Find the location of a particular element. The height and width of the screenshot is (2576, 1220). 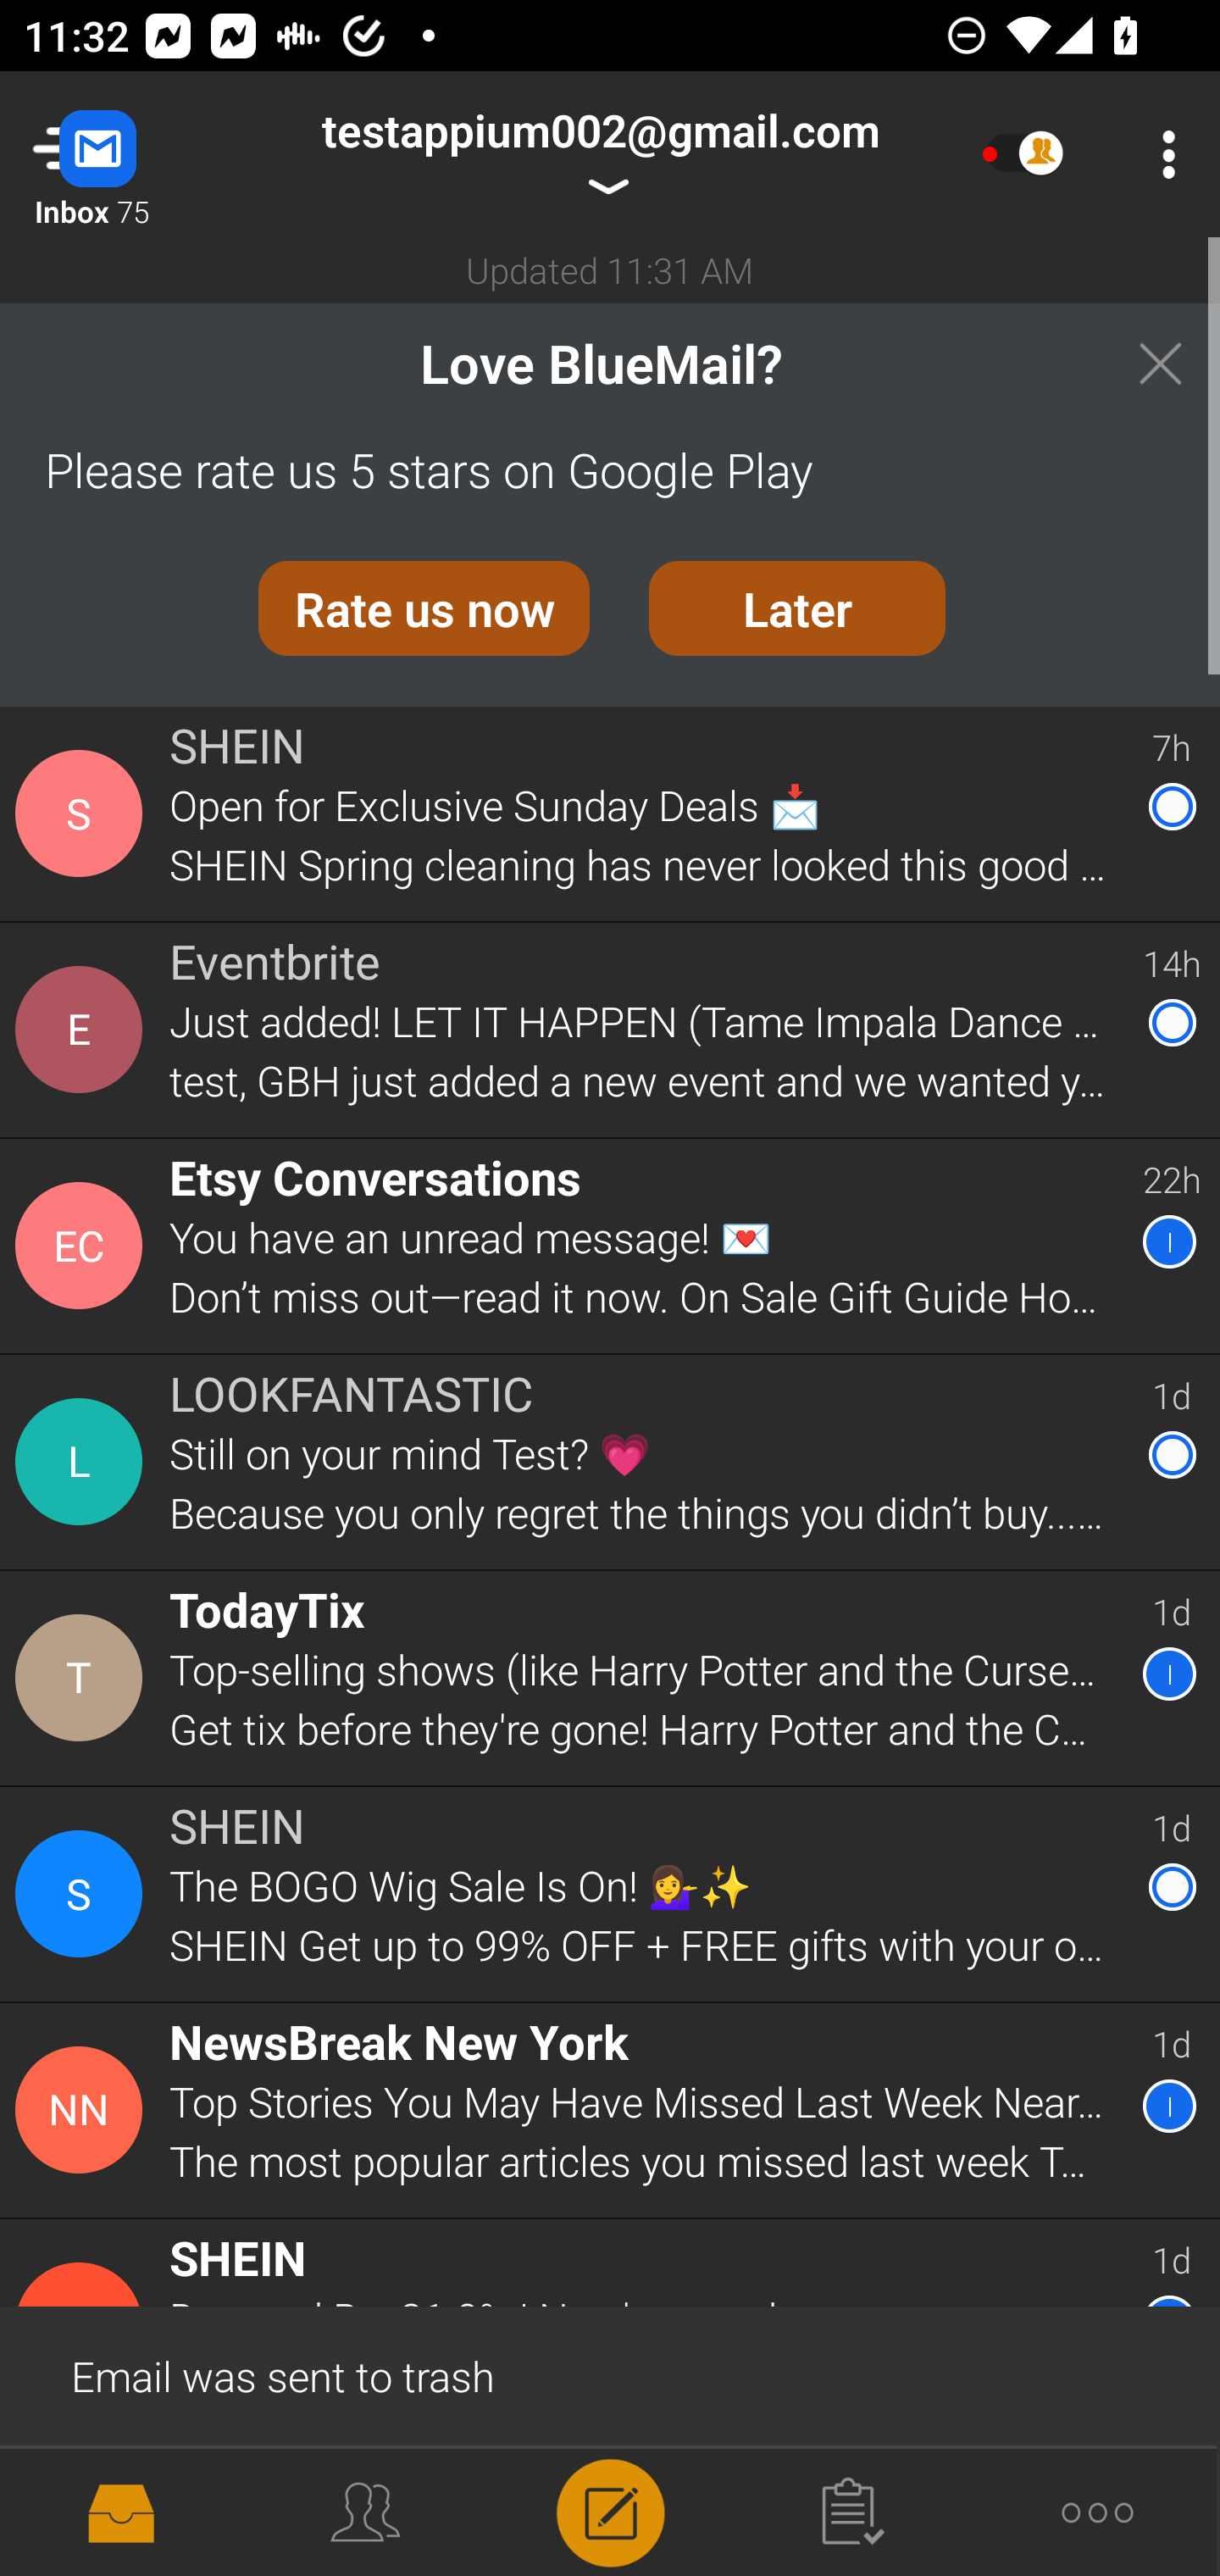

Contact Details is located at coordinates (83, 2111).